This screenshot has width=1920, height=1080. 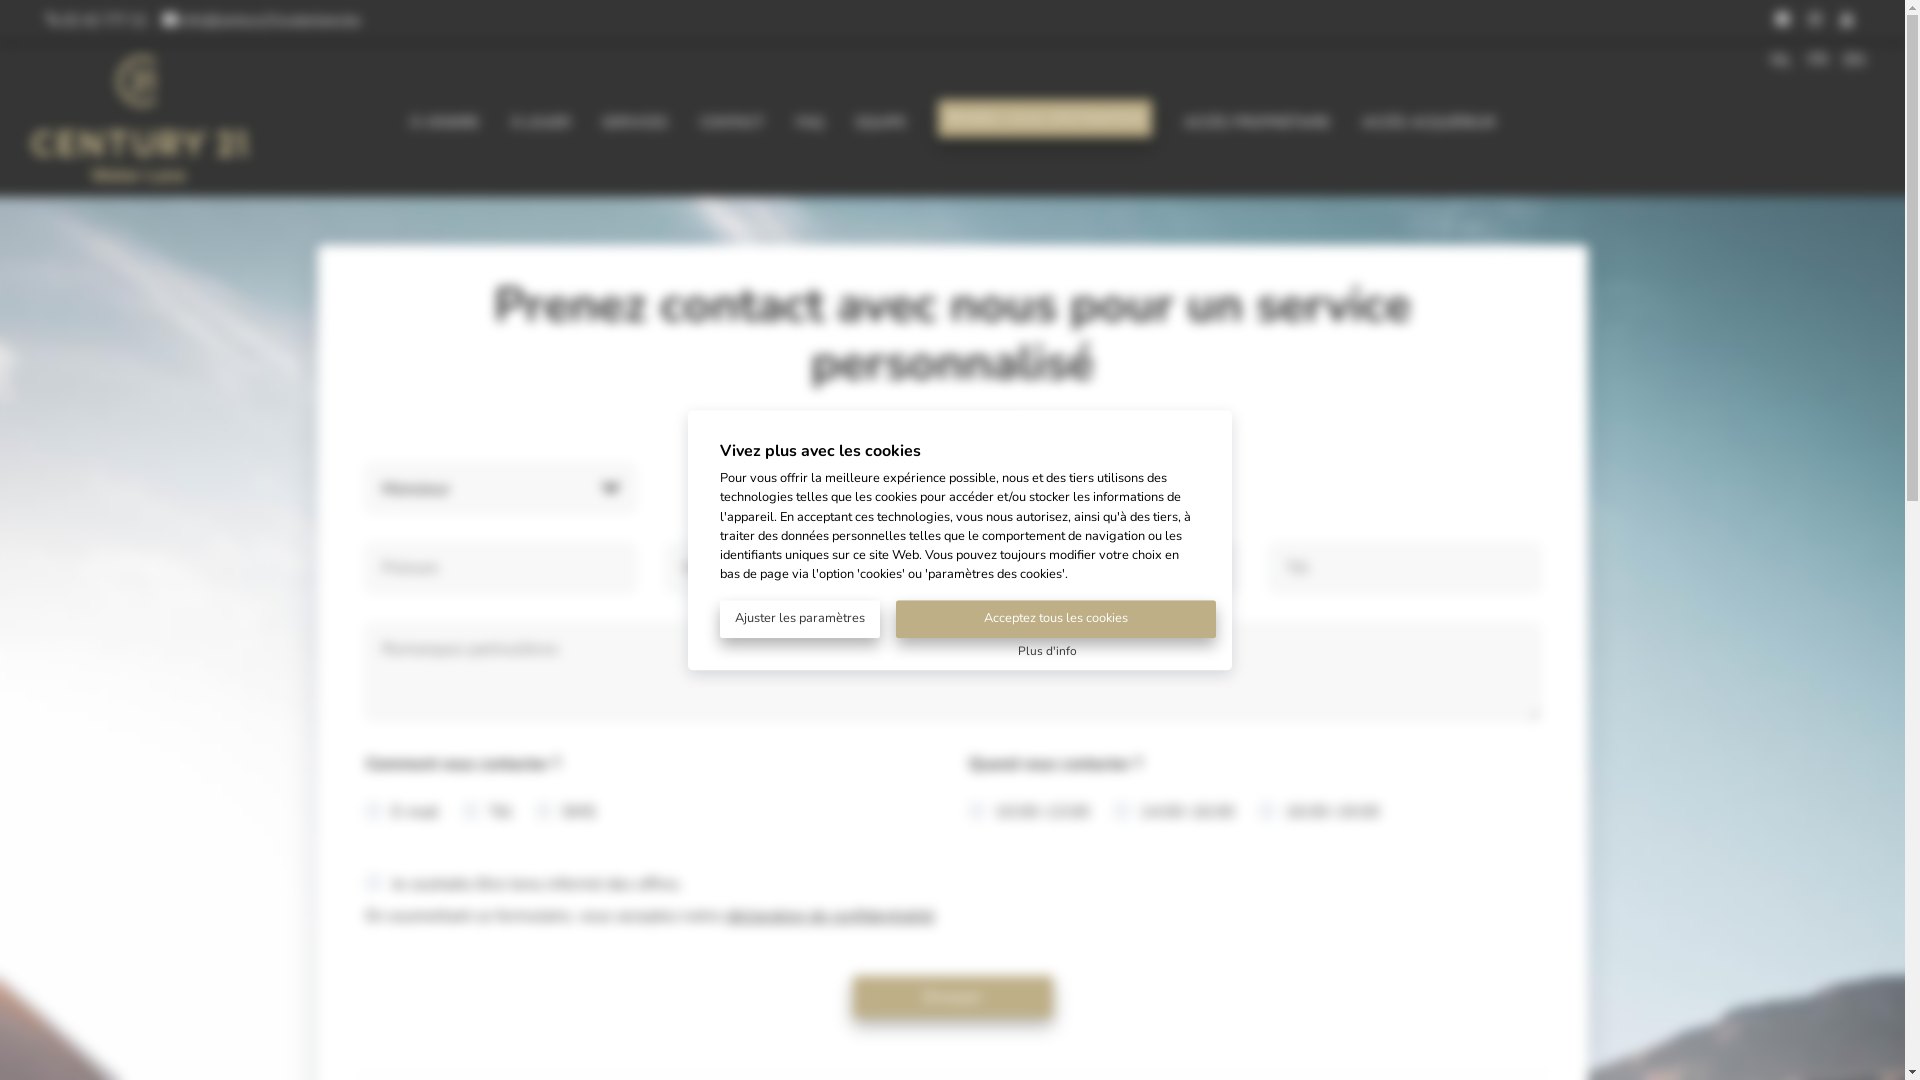 I want to click on Envoyer, so click(x=952, y=996).